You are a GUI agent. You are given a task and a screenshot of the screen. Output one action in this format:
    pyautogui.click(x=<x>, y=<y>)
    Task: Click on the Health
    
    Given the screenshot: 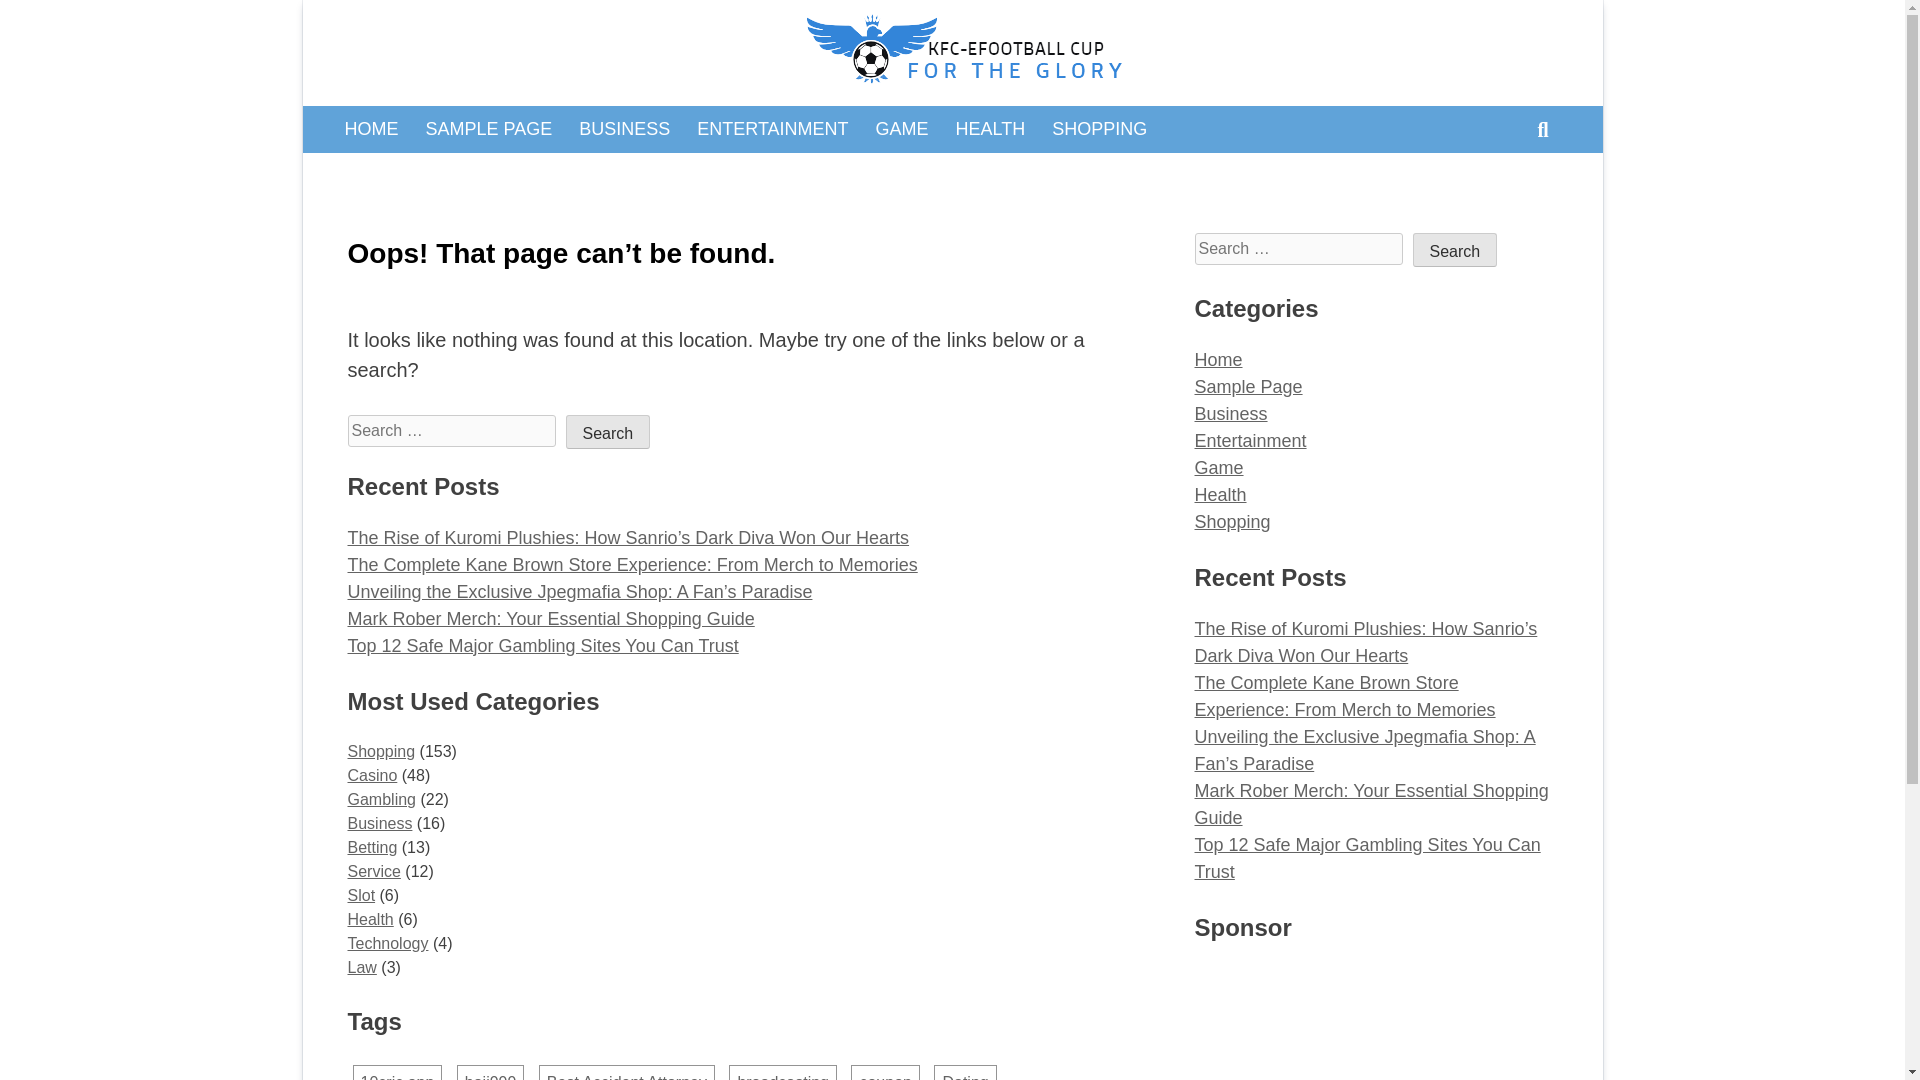 What is the action you would take?
    pyautogui.click(x=370, y=919)
    